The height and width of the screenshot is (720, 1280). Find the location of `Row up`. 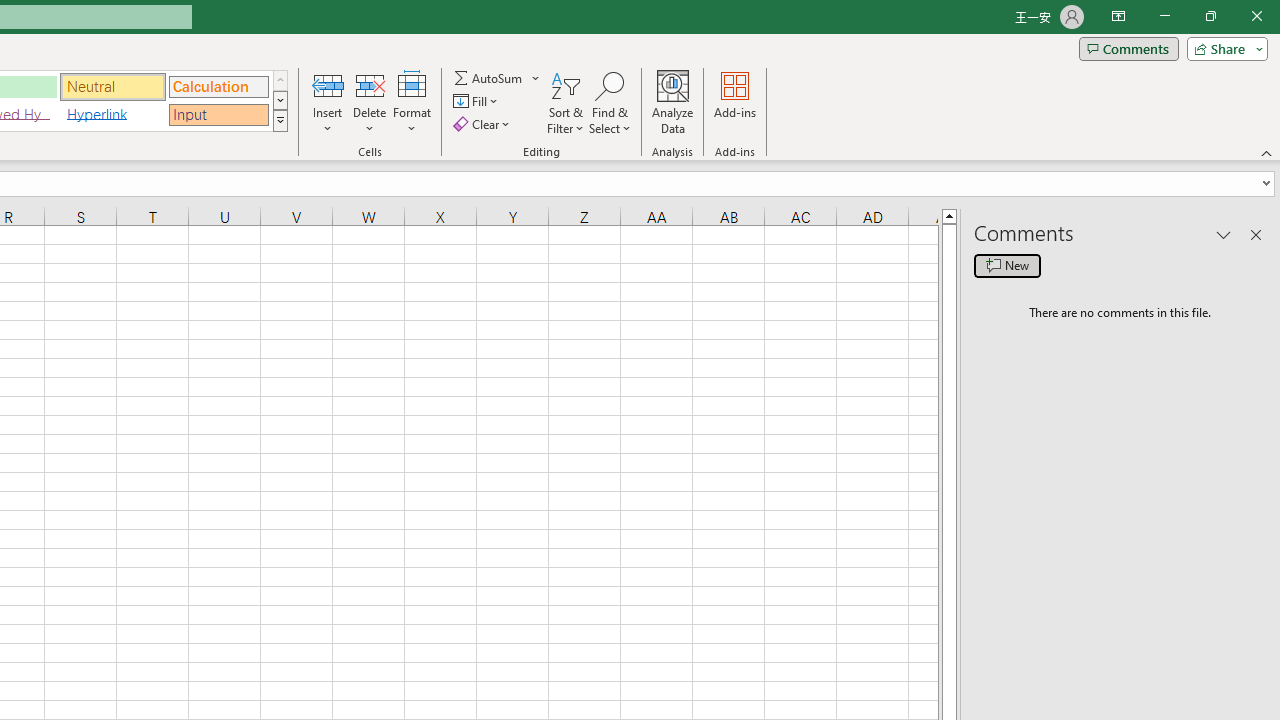

Row up is located at coordinates (280, 80).